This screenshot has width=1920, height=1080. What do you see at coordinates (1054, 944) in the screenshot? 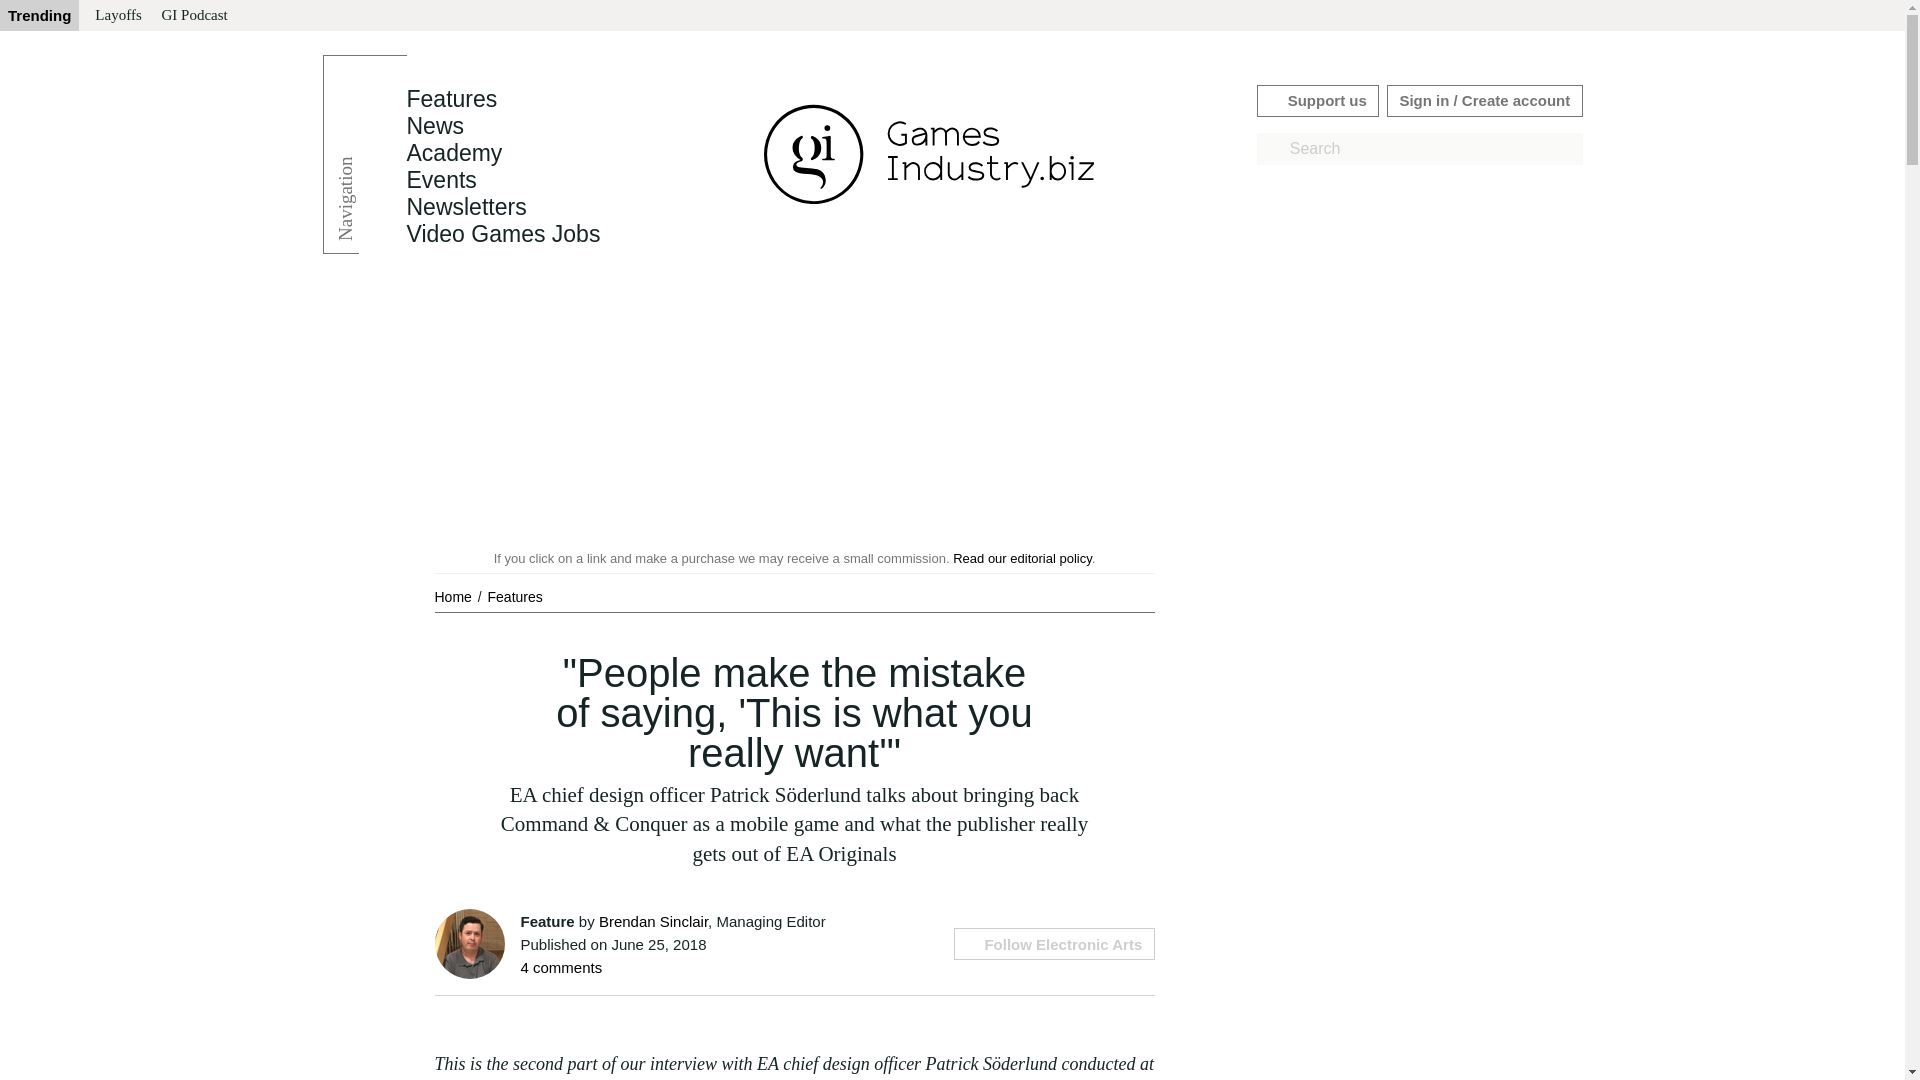
I see `Follow Electronic Arts` at bounding box center [1054, 944].